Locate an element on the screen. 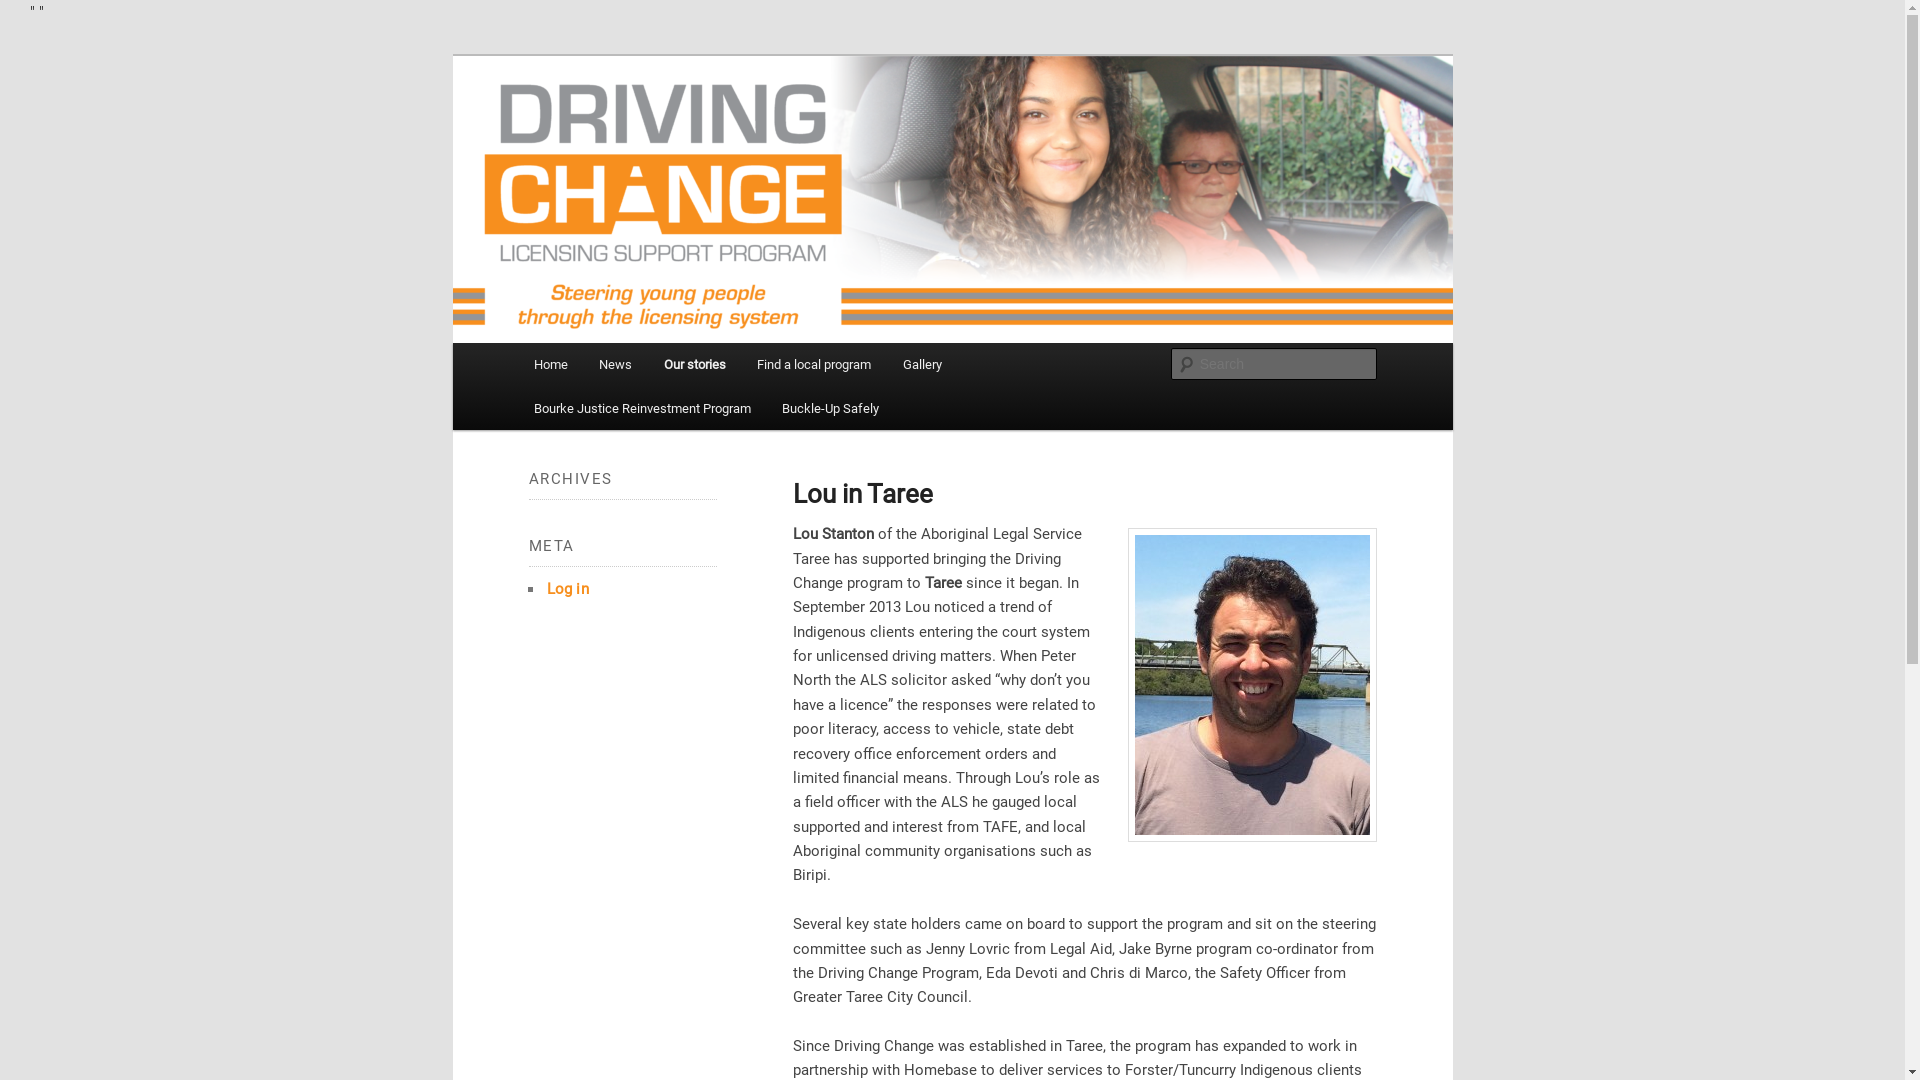  Log in is located at coordinates (567, 589).